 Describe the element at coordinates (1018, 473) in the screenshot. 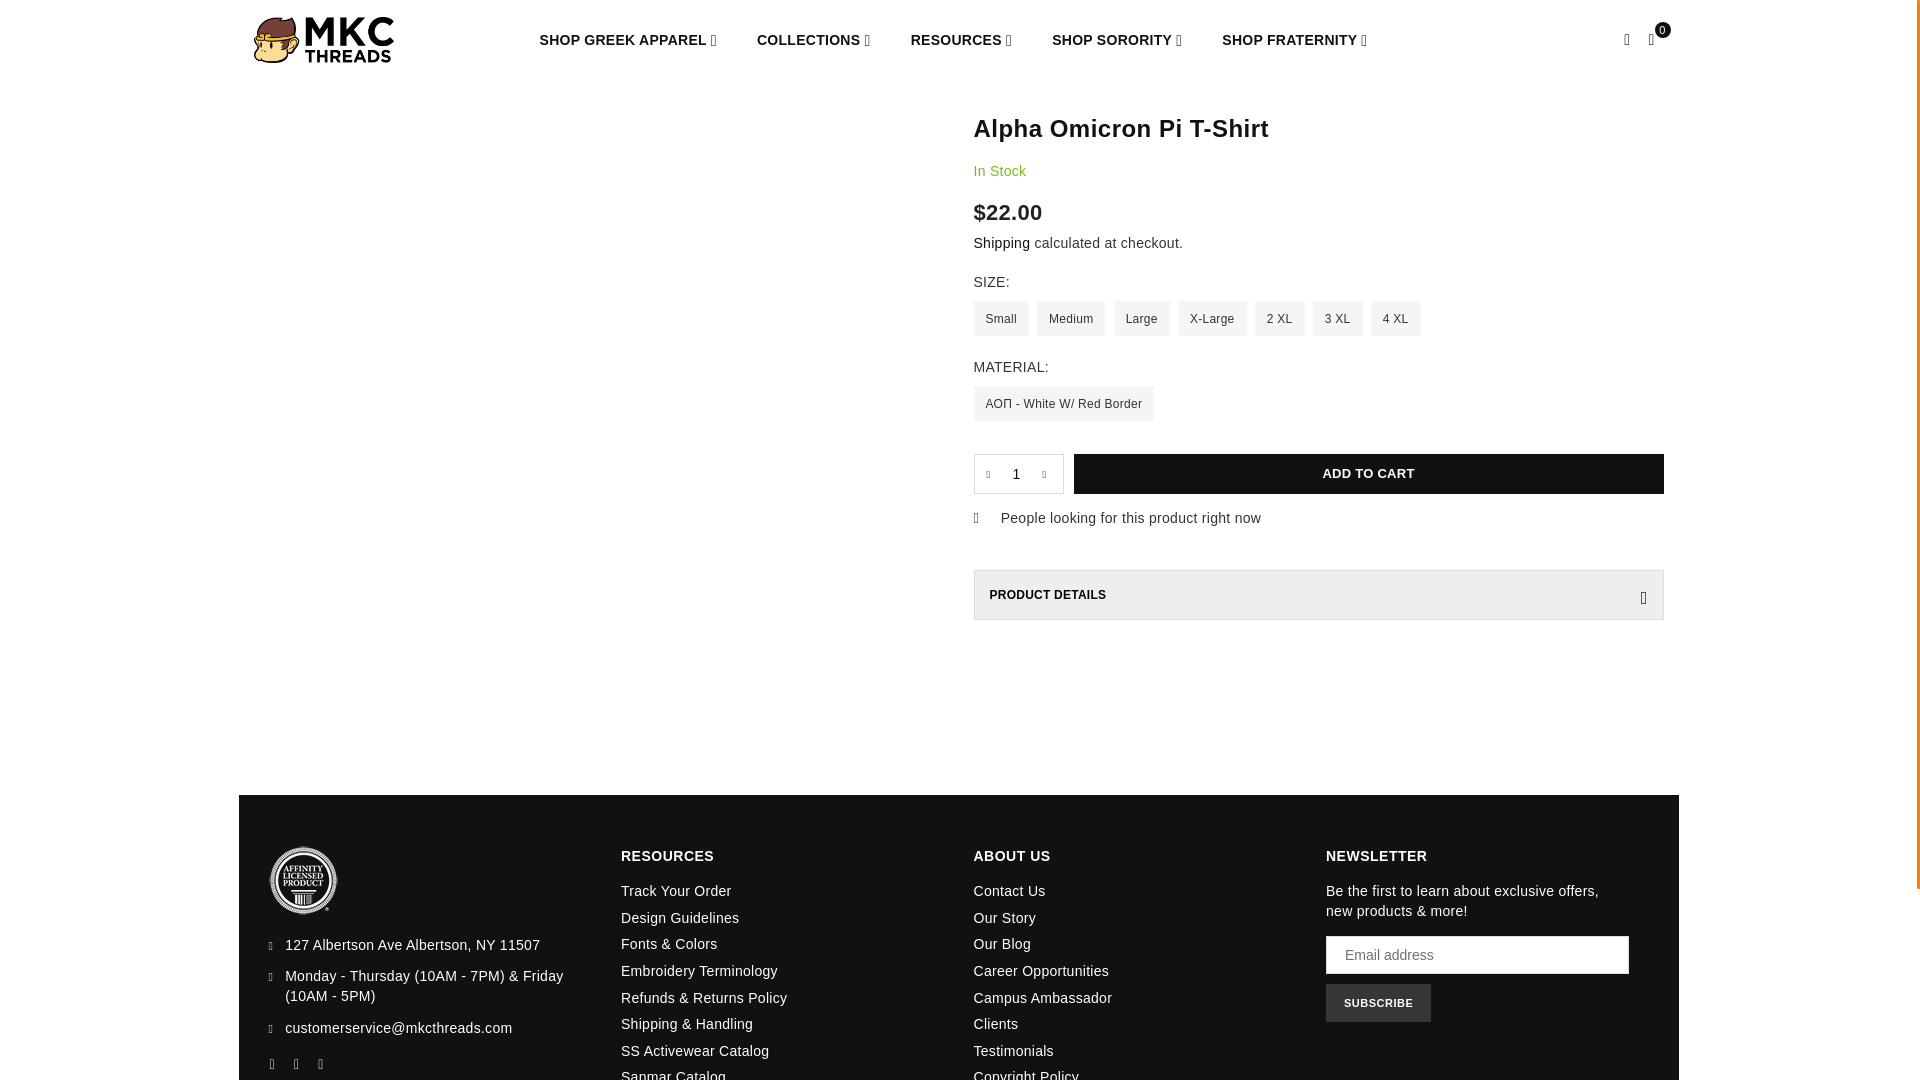

I see `Quantity` at that location.